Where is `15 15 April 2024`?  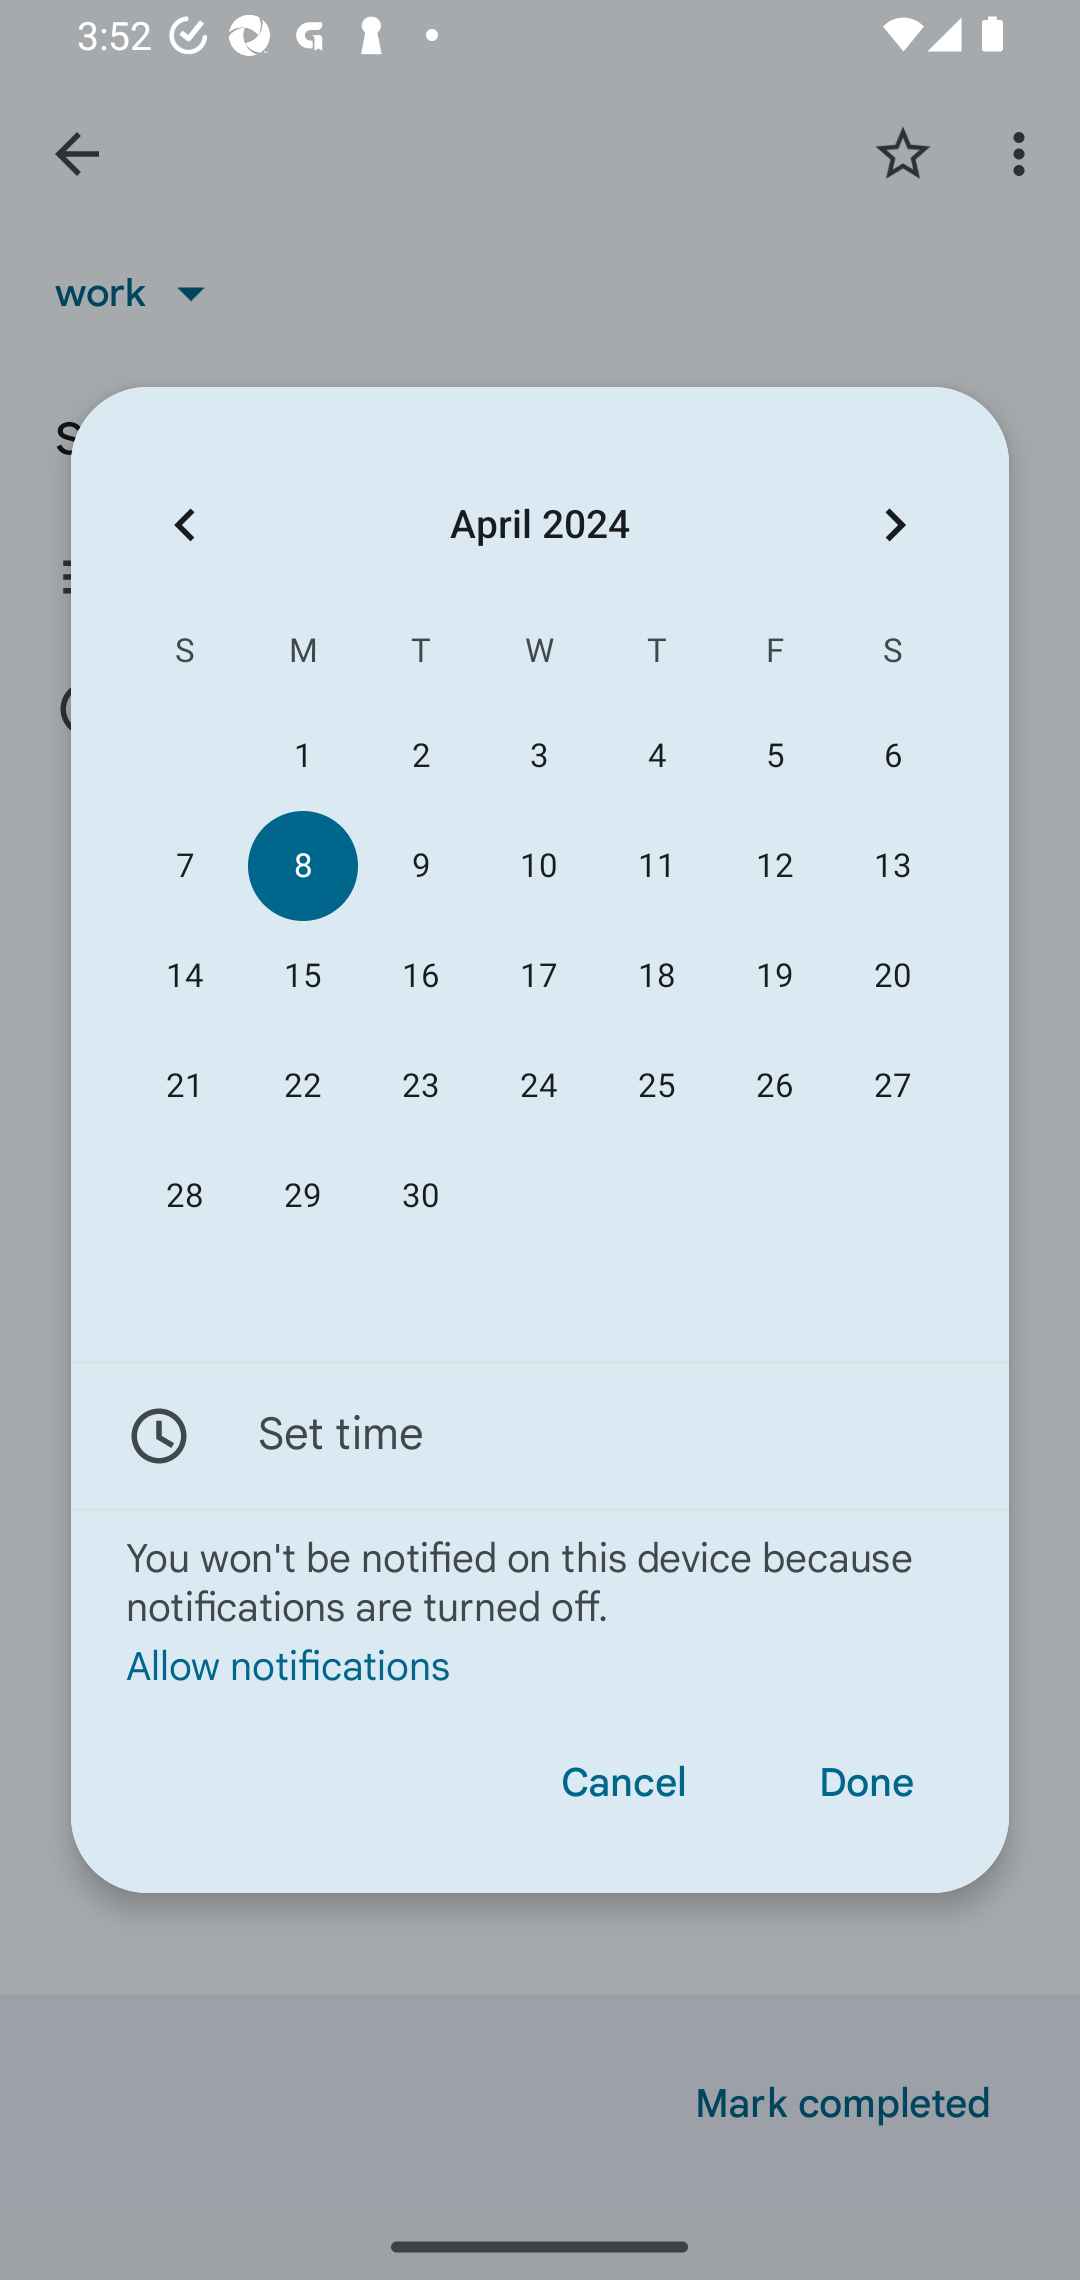
15 15 April 2024 is located at coordinates (302, 976).